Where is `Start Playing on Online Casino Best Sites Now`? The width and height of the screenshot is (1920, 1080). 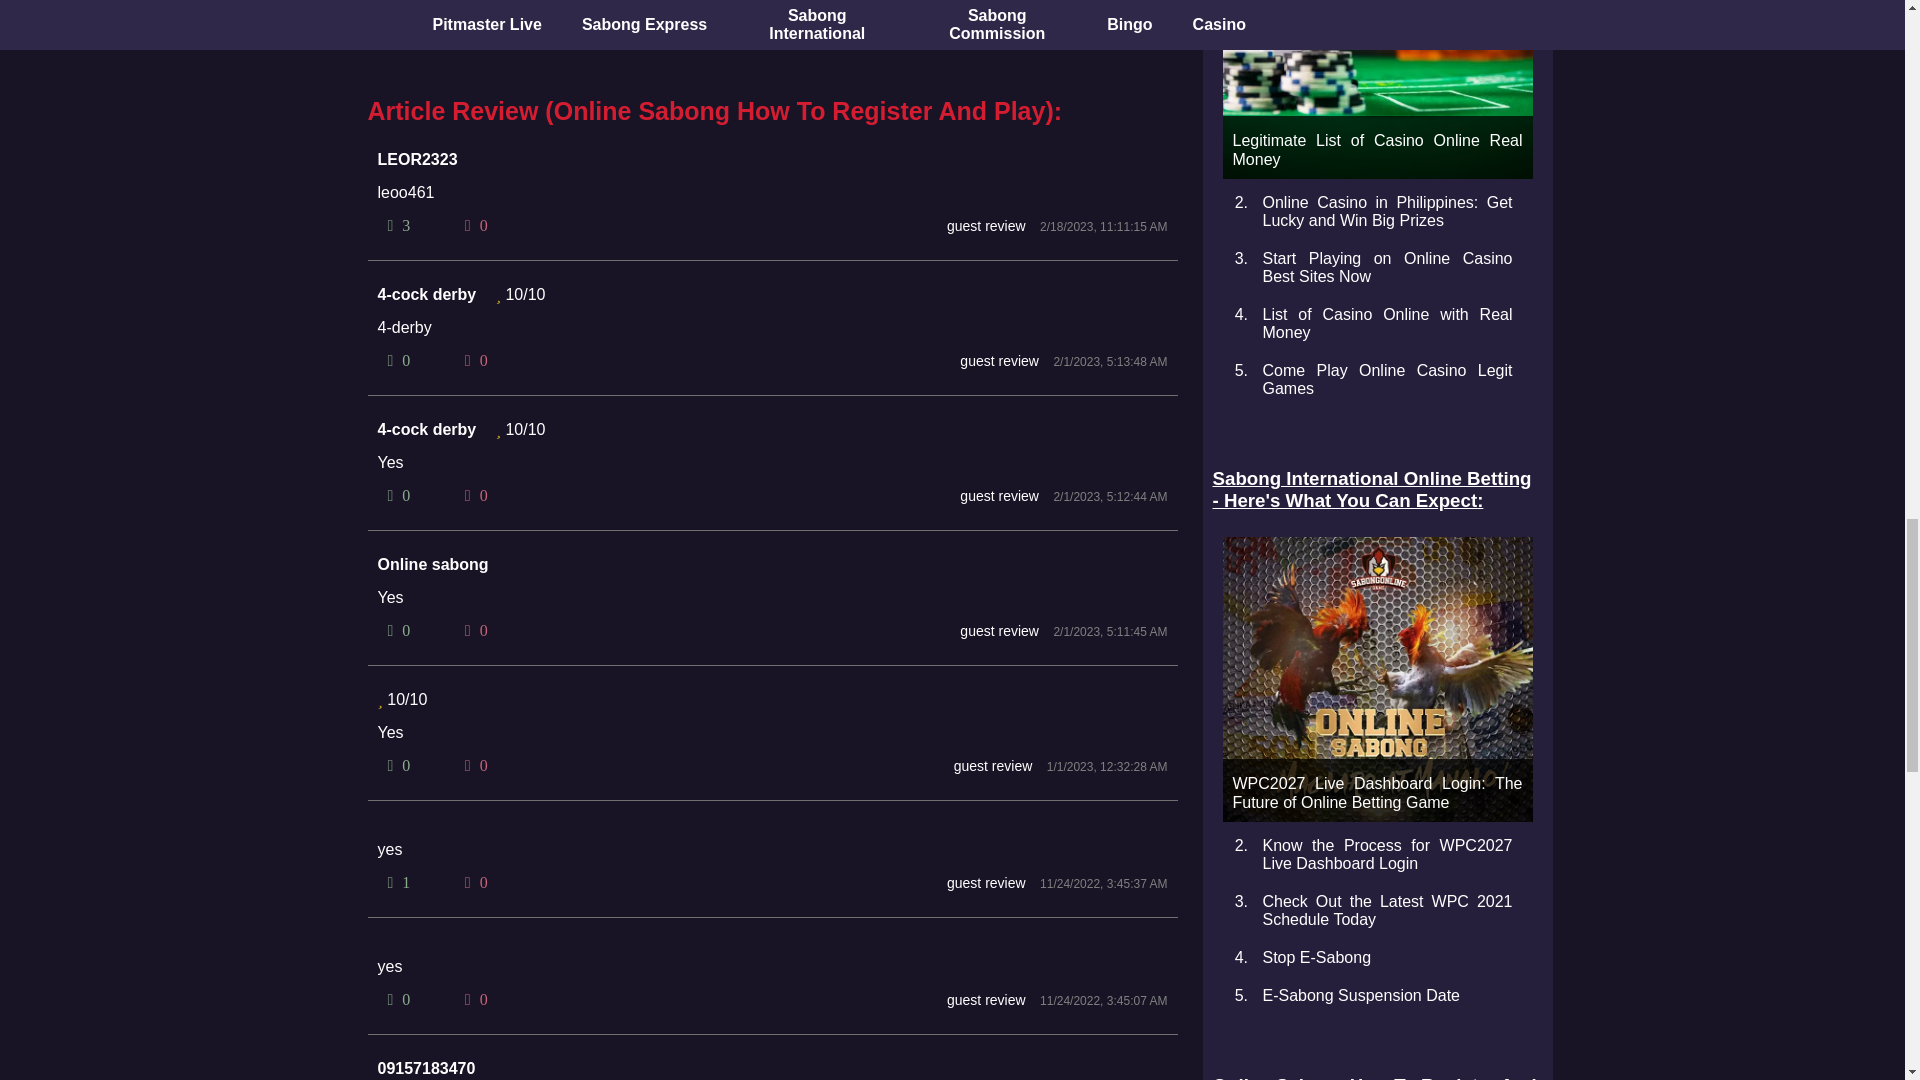
Start Playing on Online Casino Best Sites Now is located at coordinates (1386, 267).